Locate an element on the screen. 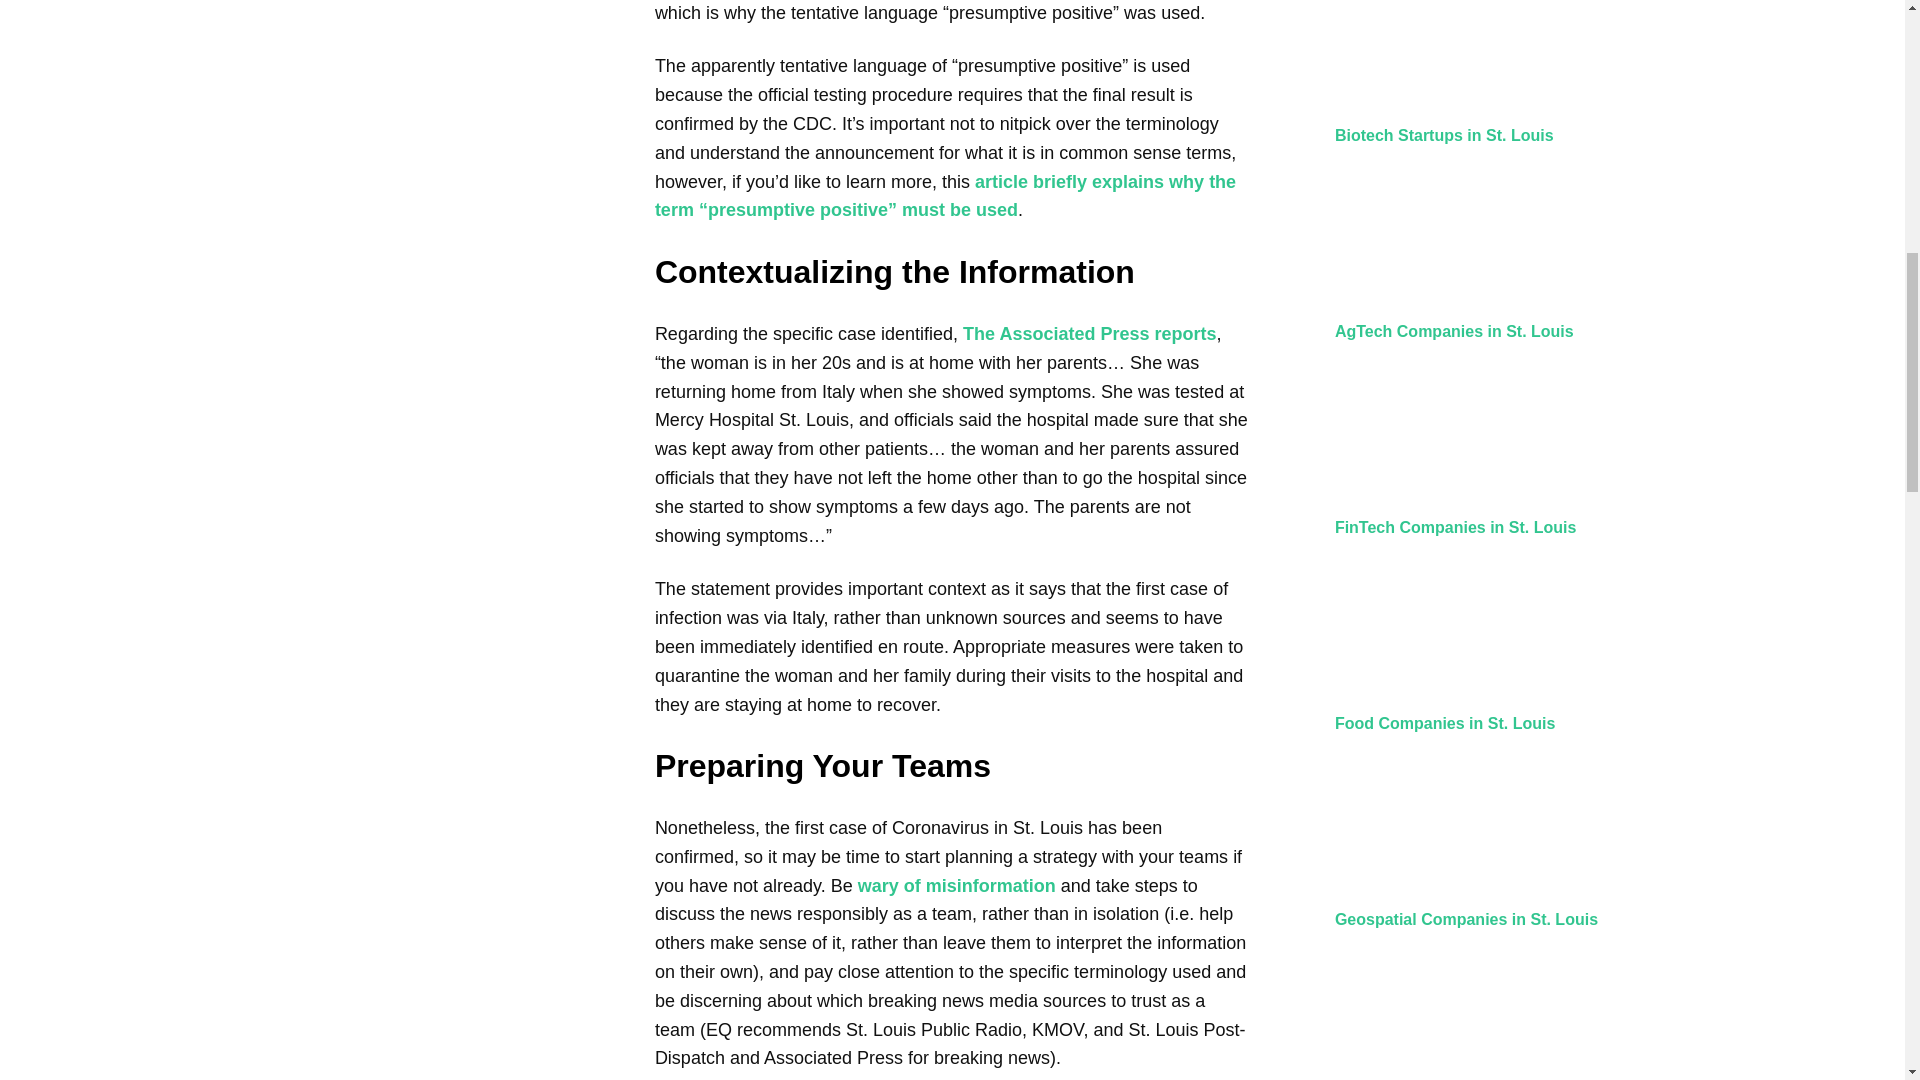 The height and width of the screenshot is (1080, 1920). AgTech Companies in St. Louis is located at coordinates (1454, 331).